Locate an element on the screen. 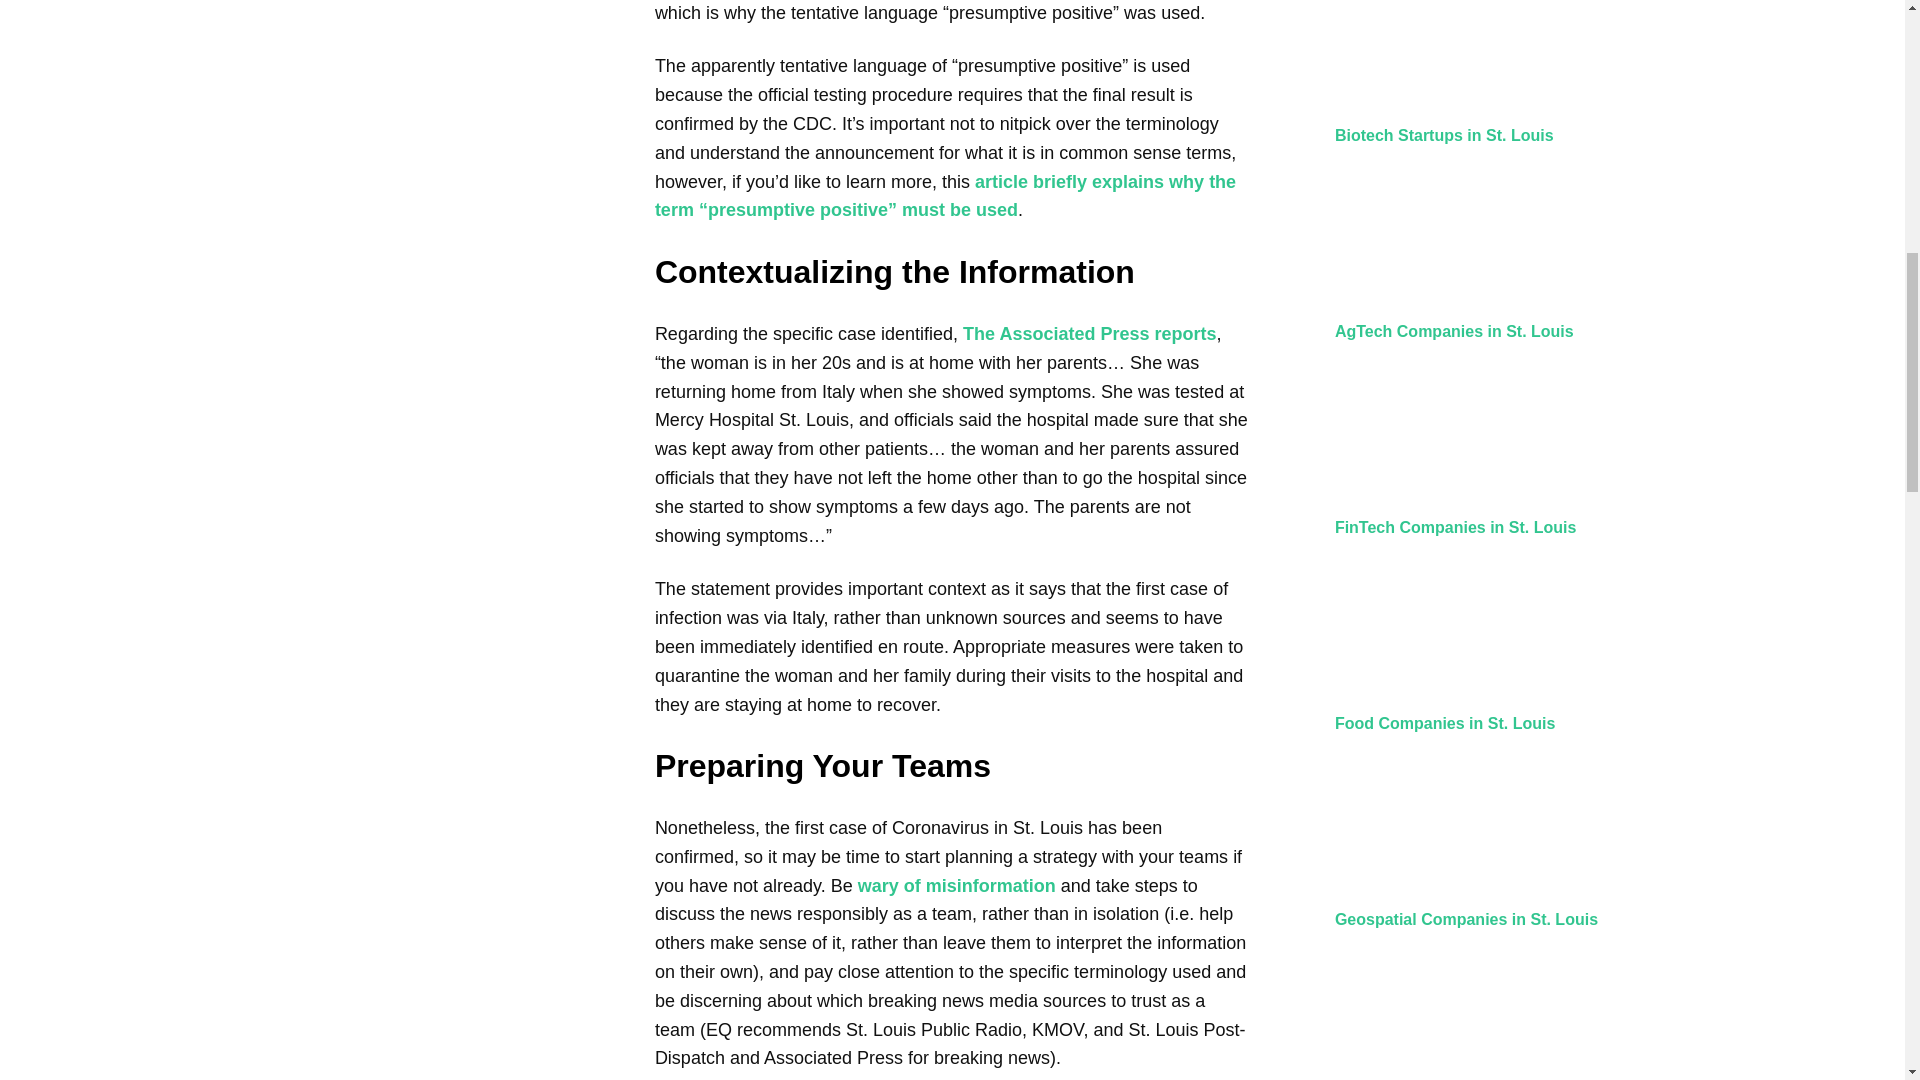 The height and width of the screenshot is (1080, 1920). AgTech Companies in St. Louis is located at coordinates (1454, 331).